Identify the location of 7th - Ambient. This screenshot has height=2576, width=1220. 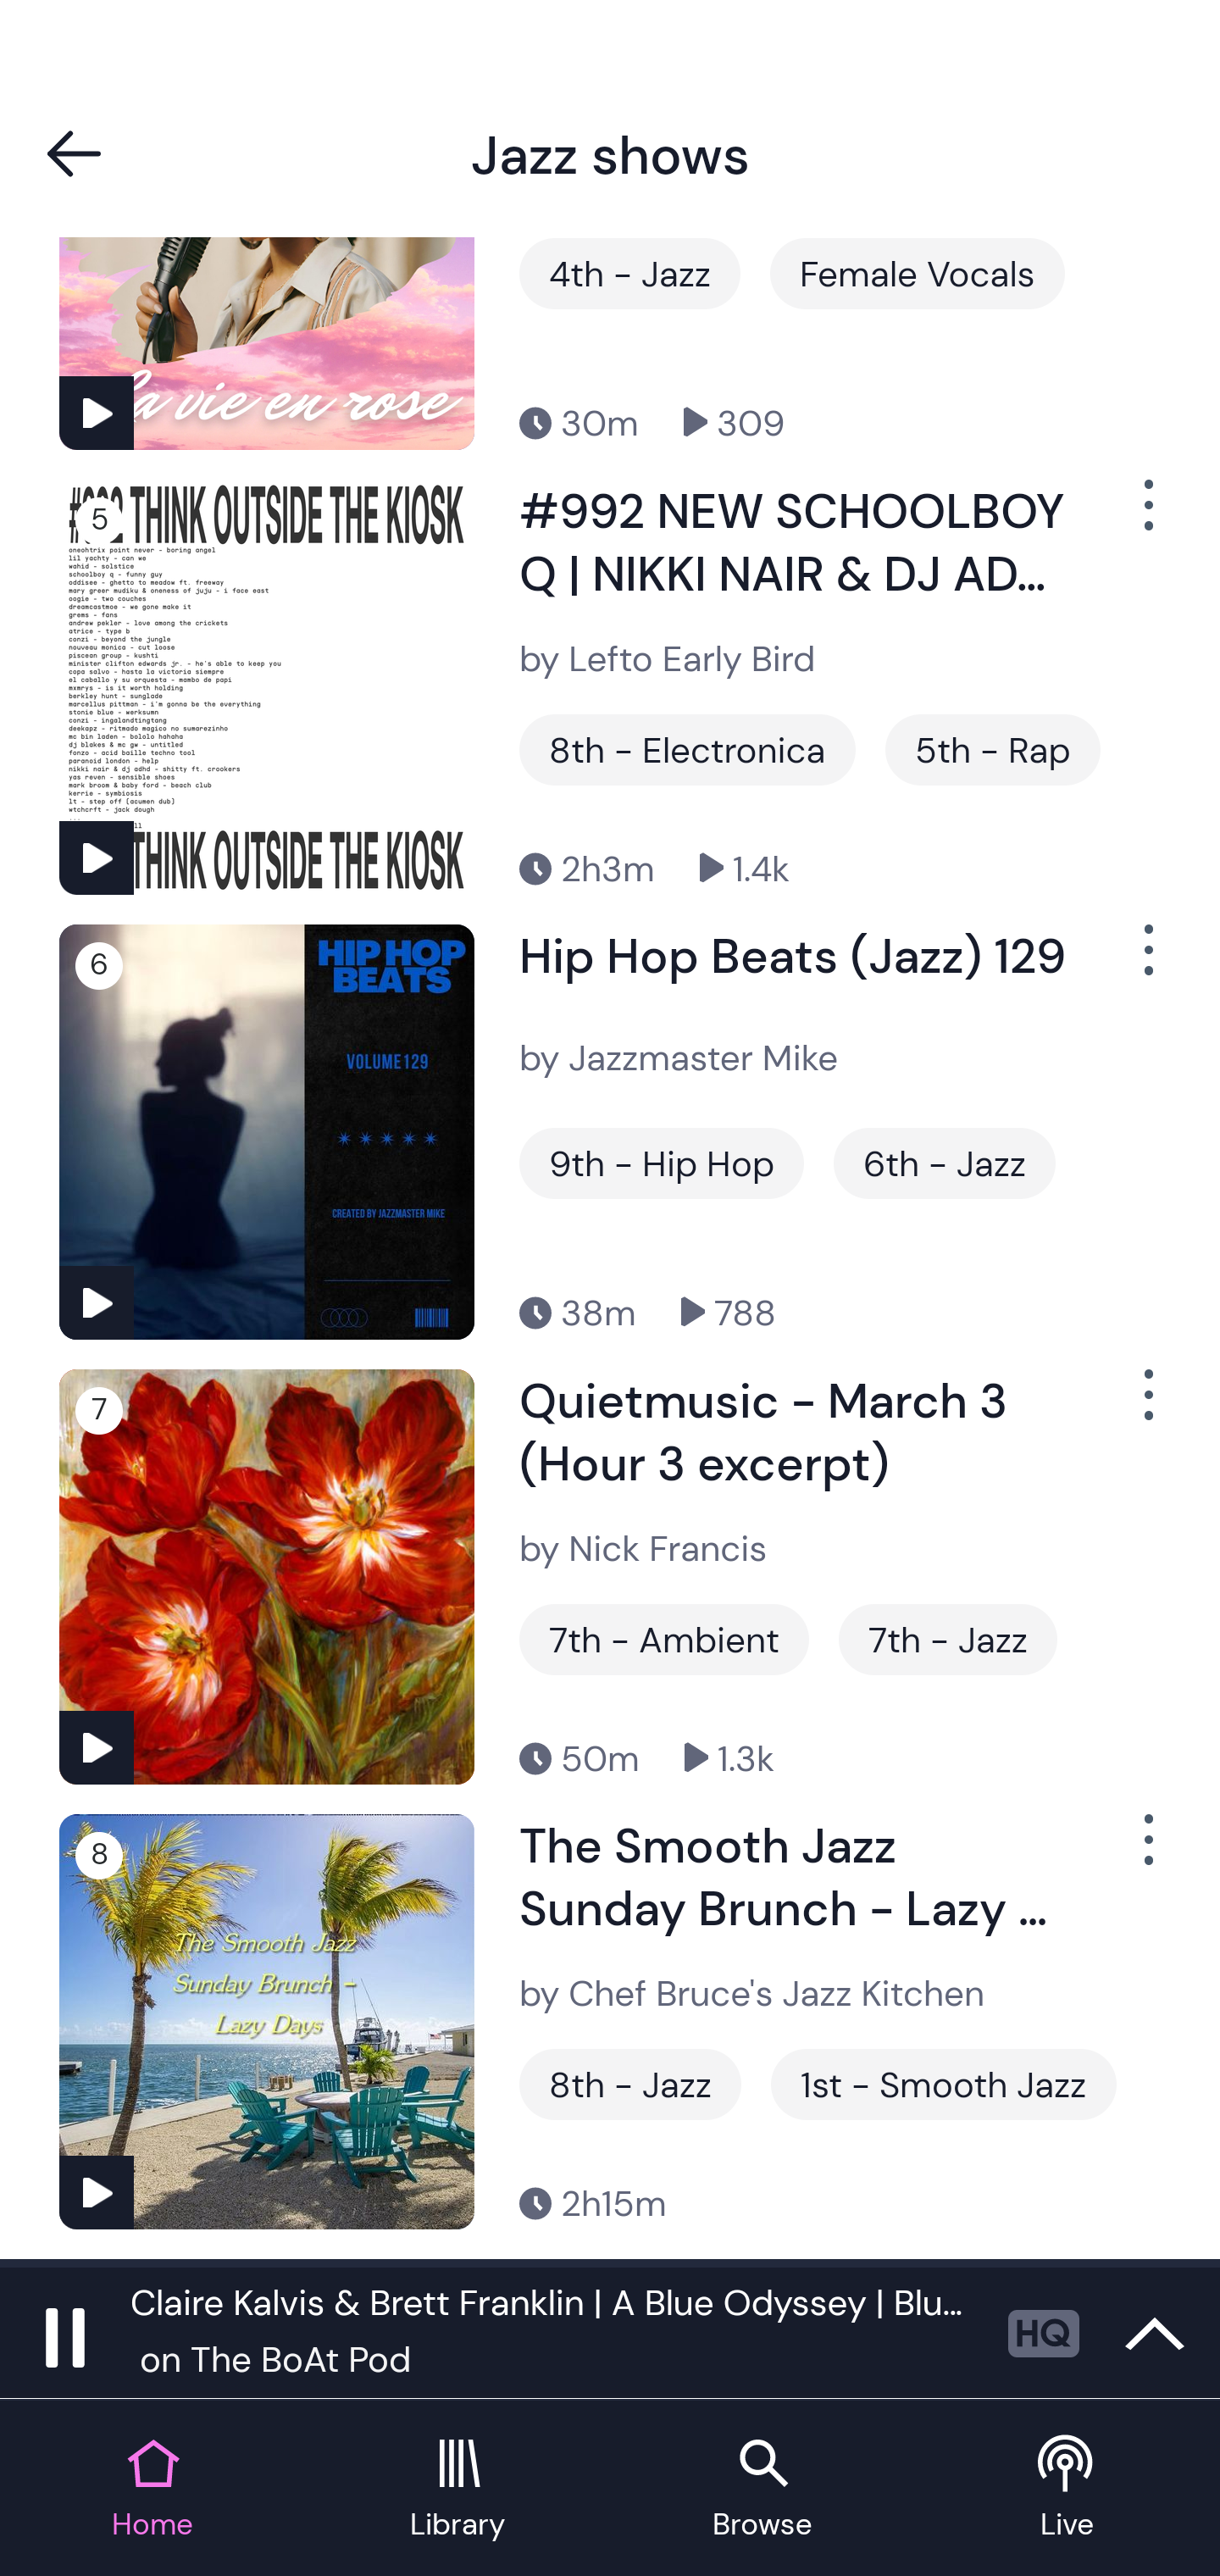
(664, 1639).